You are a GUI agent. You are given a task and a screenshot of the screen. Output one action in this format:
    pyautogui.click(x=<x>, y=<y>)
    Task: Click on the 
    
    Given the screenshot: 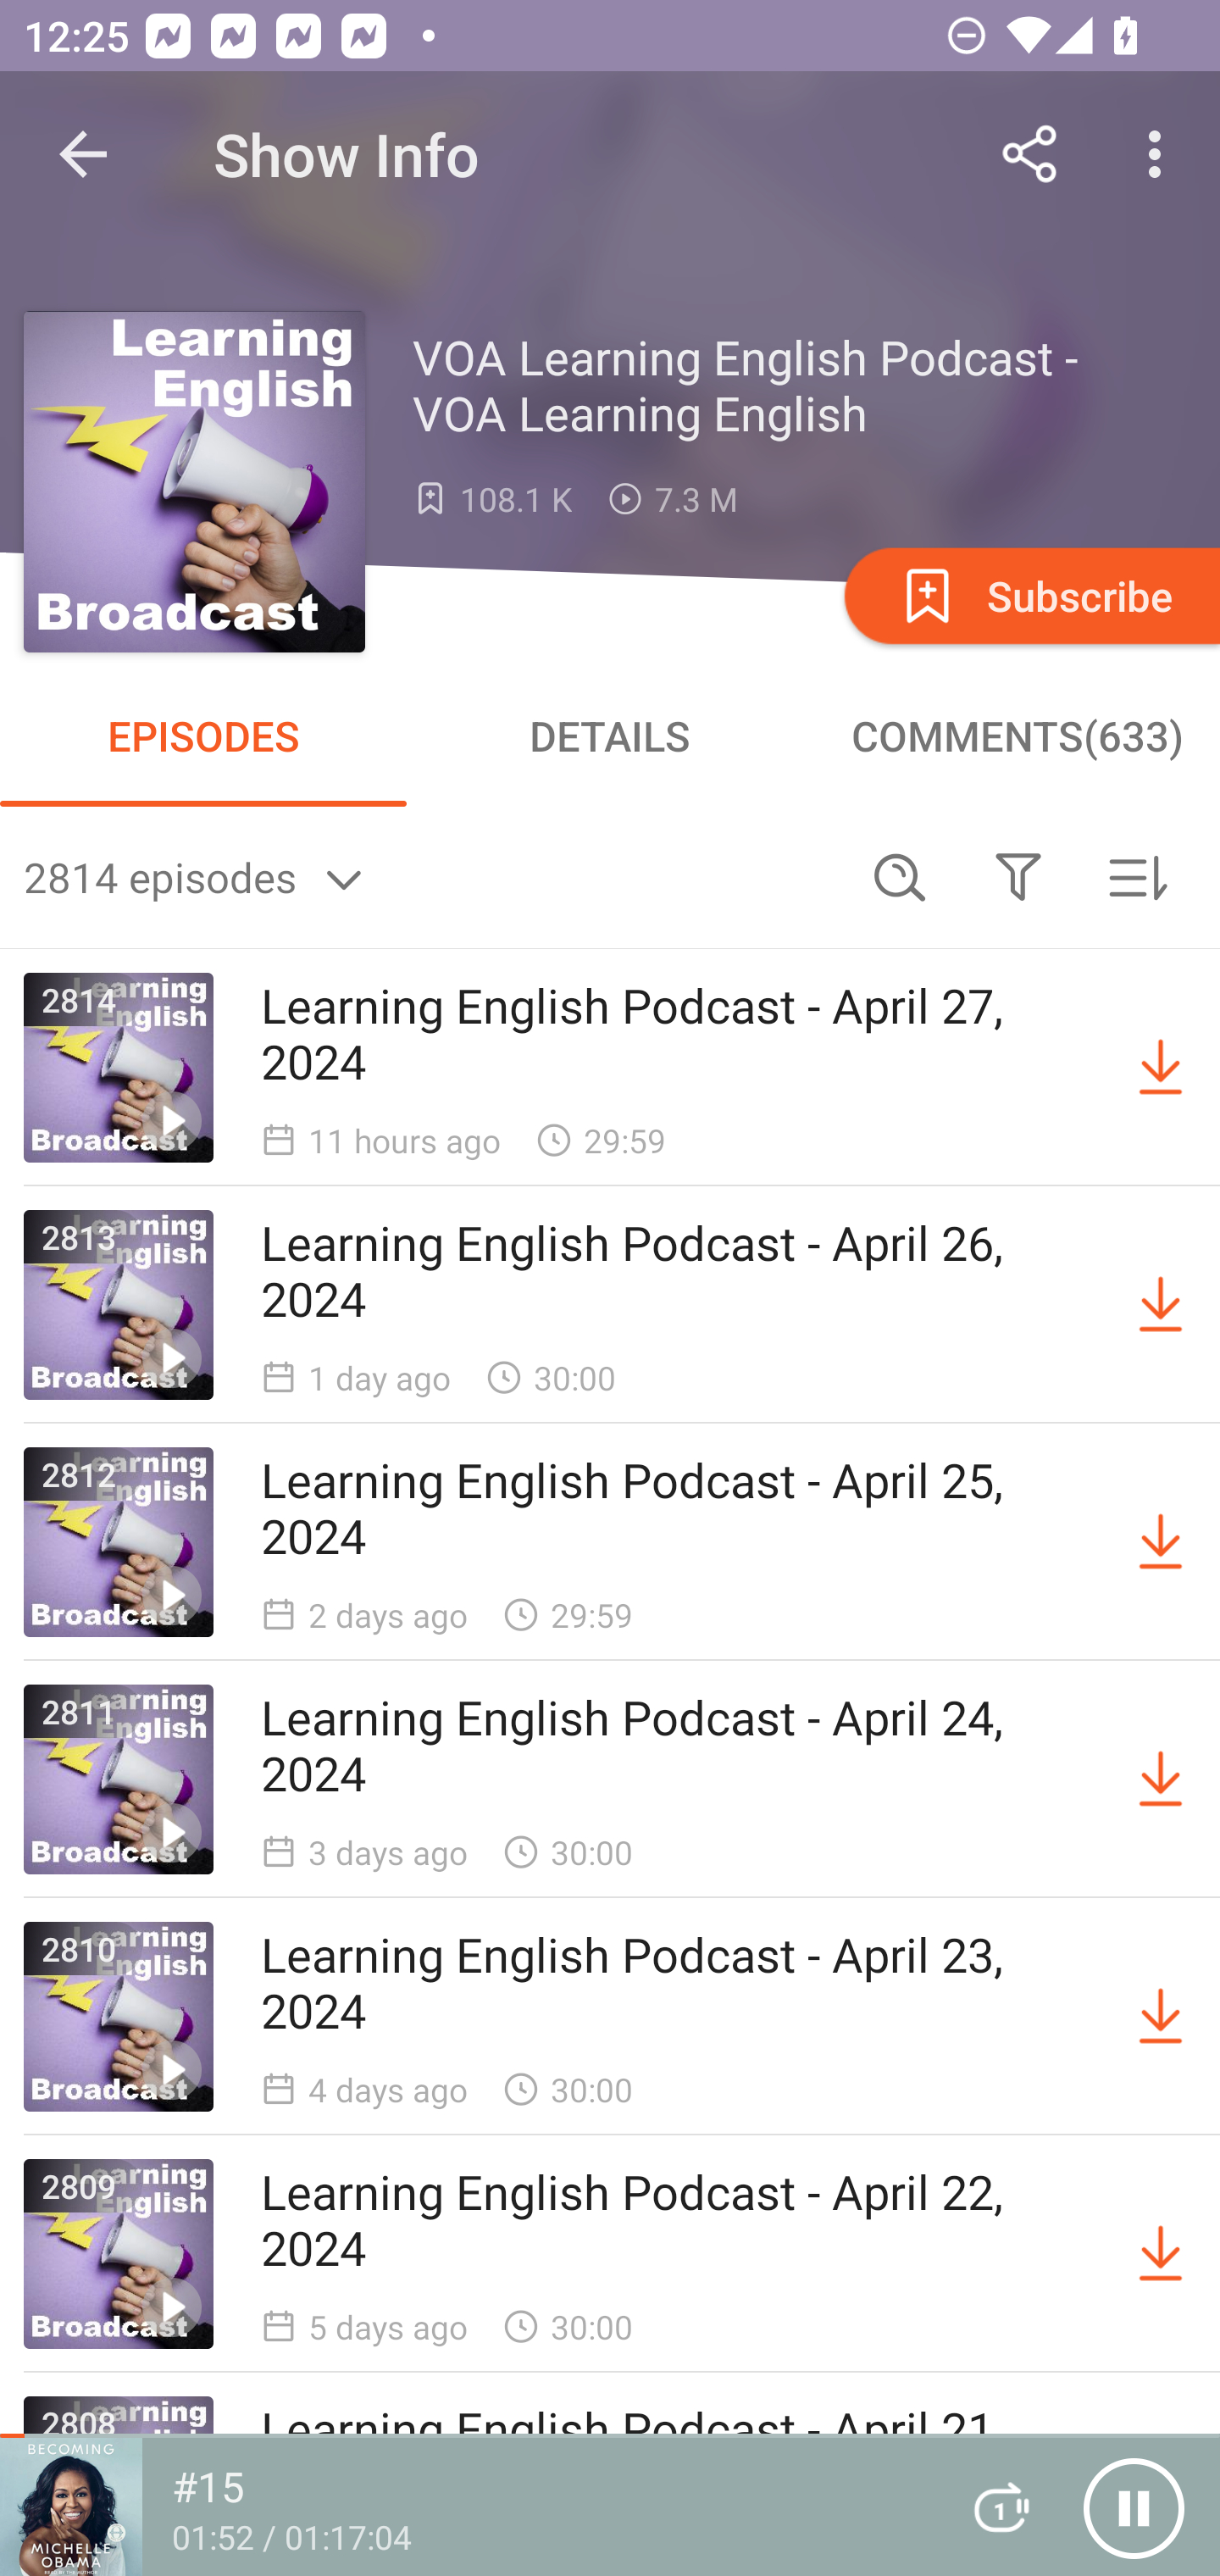 What is the action you would take?
    pyautogui.click(x=1018, y=876)
    